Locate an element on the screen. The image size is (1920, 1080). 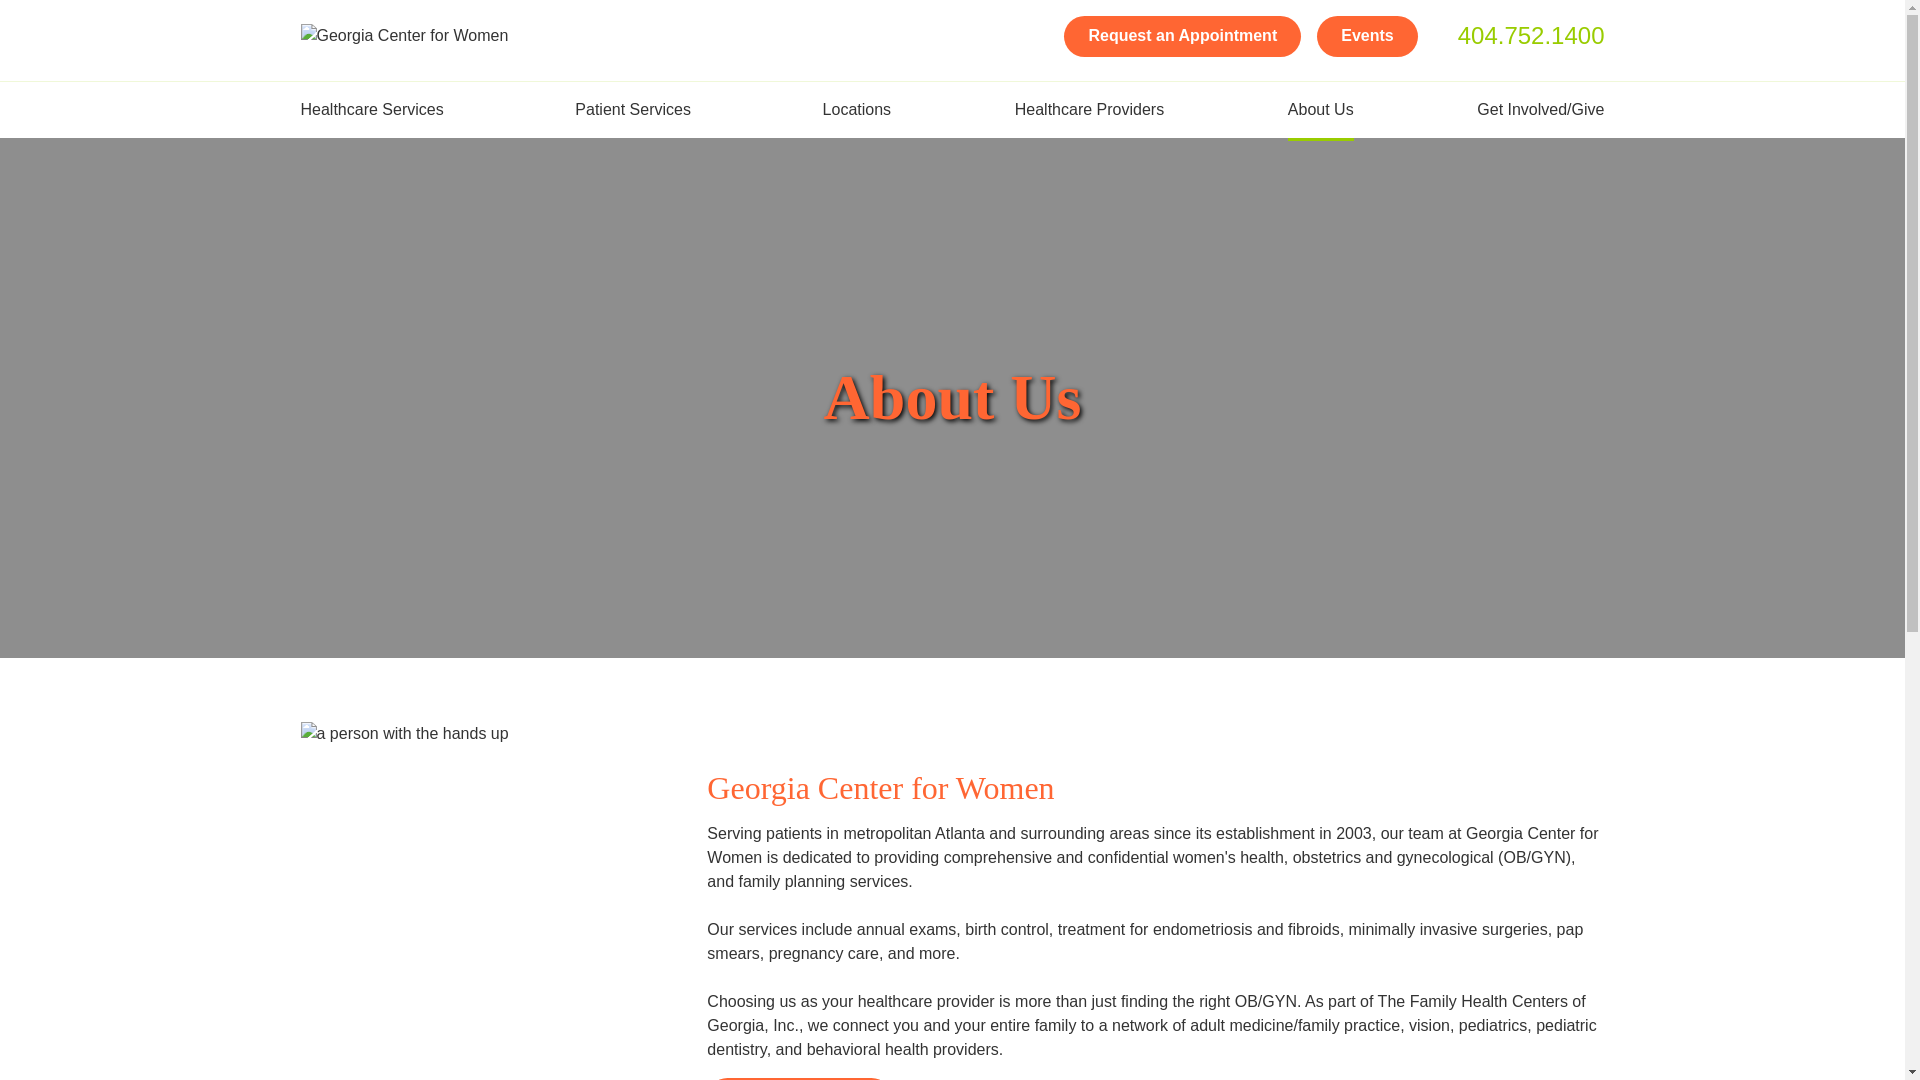
Events is located at coordinates (1366, 36).